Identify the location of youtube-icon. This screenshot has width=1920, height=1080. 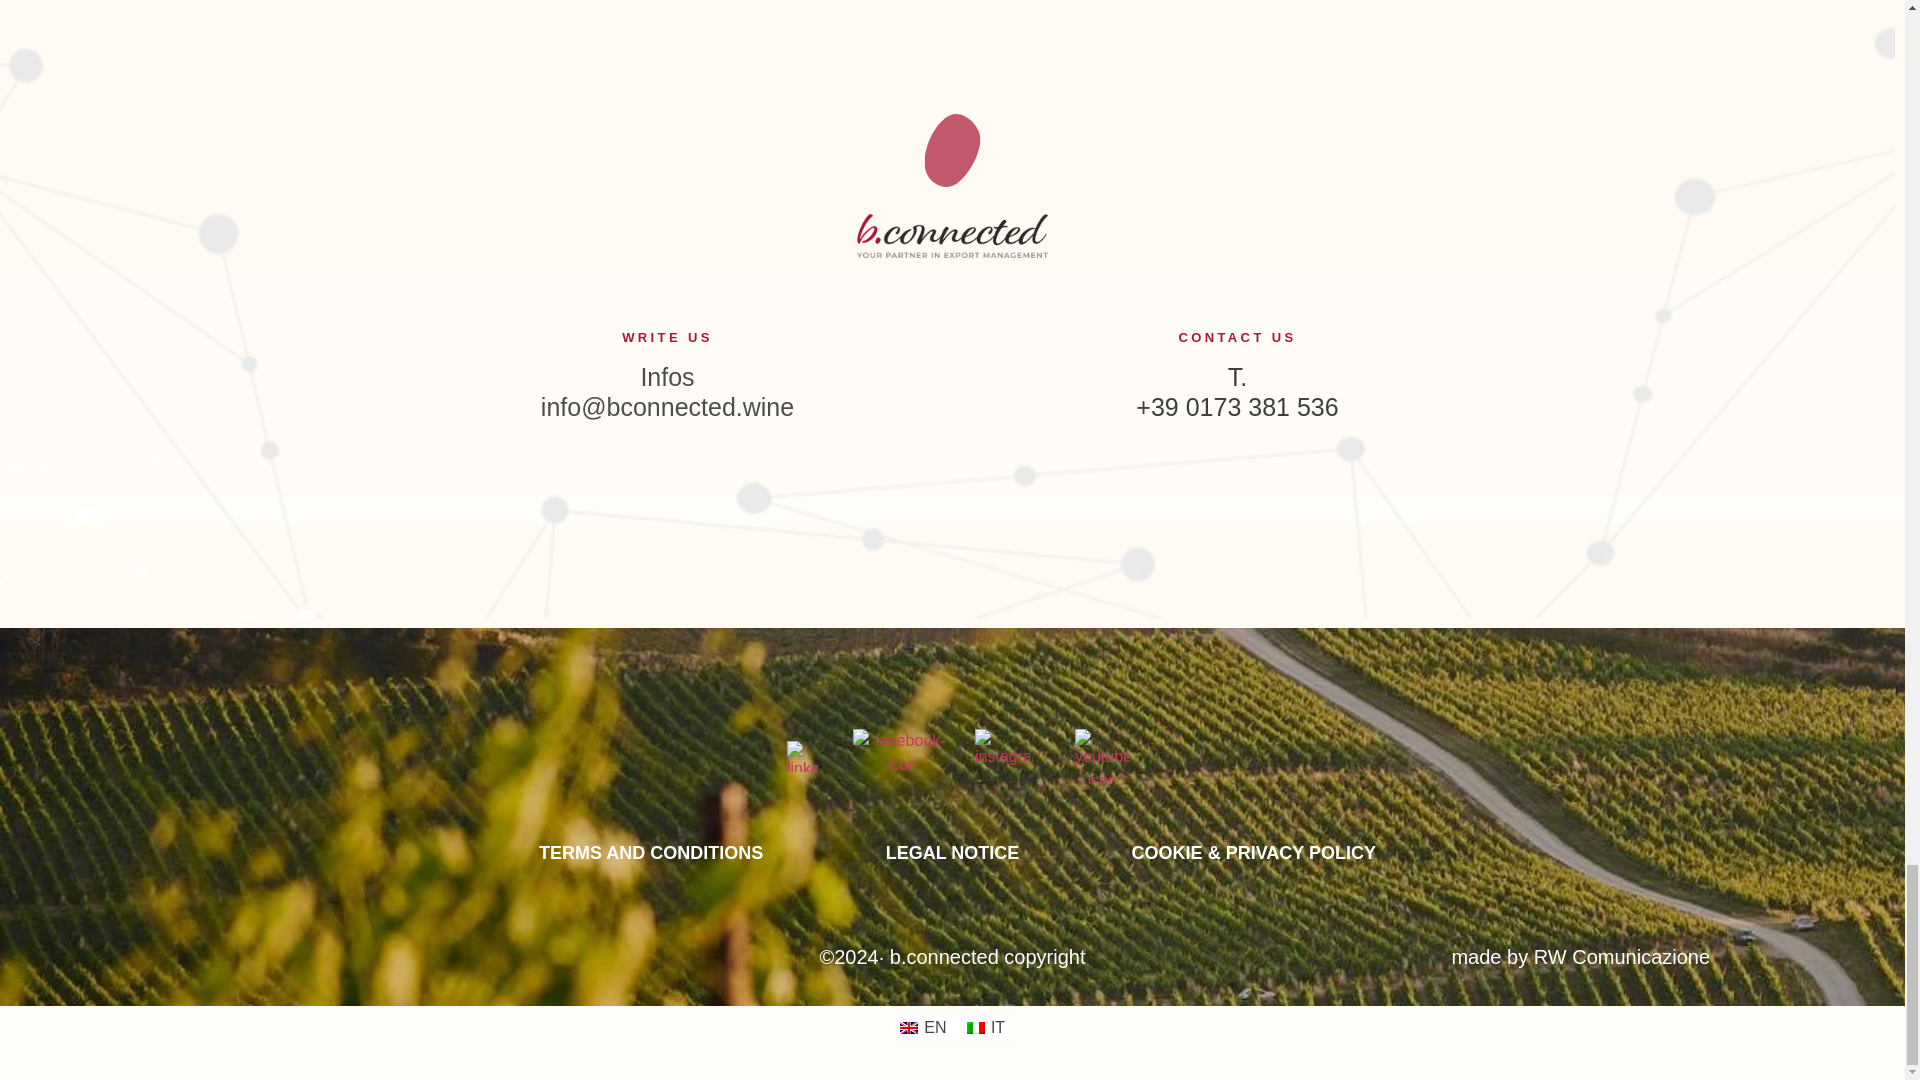
(1102, 756).